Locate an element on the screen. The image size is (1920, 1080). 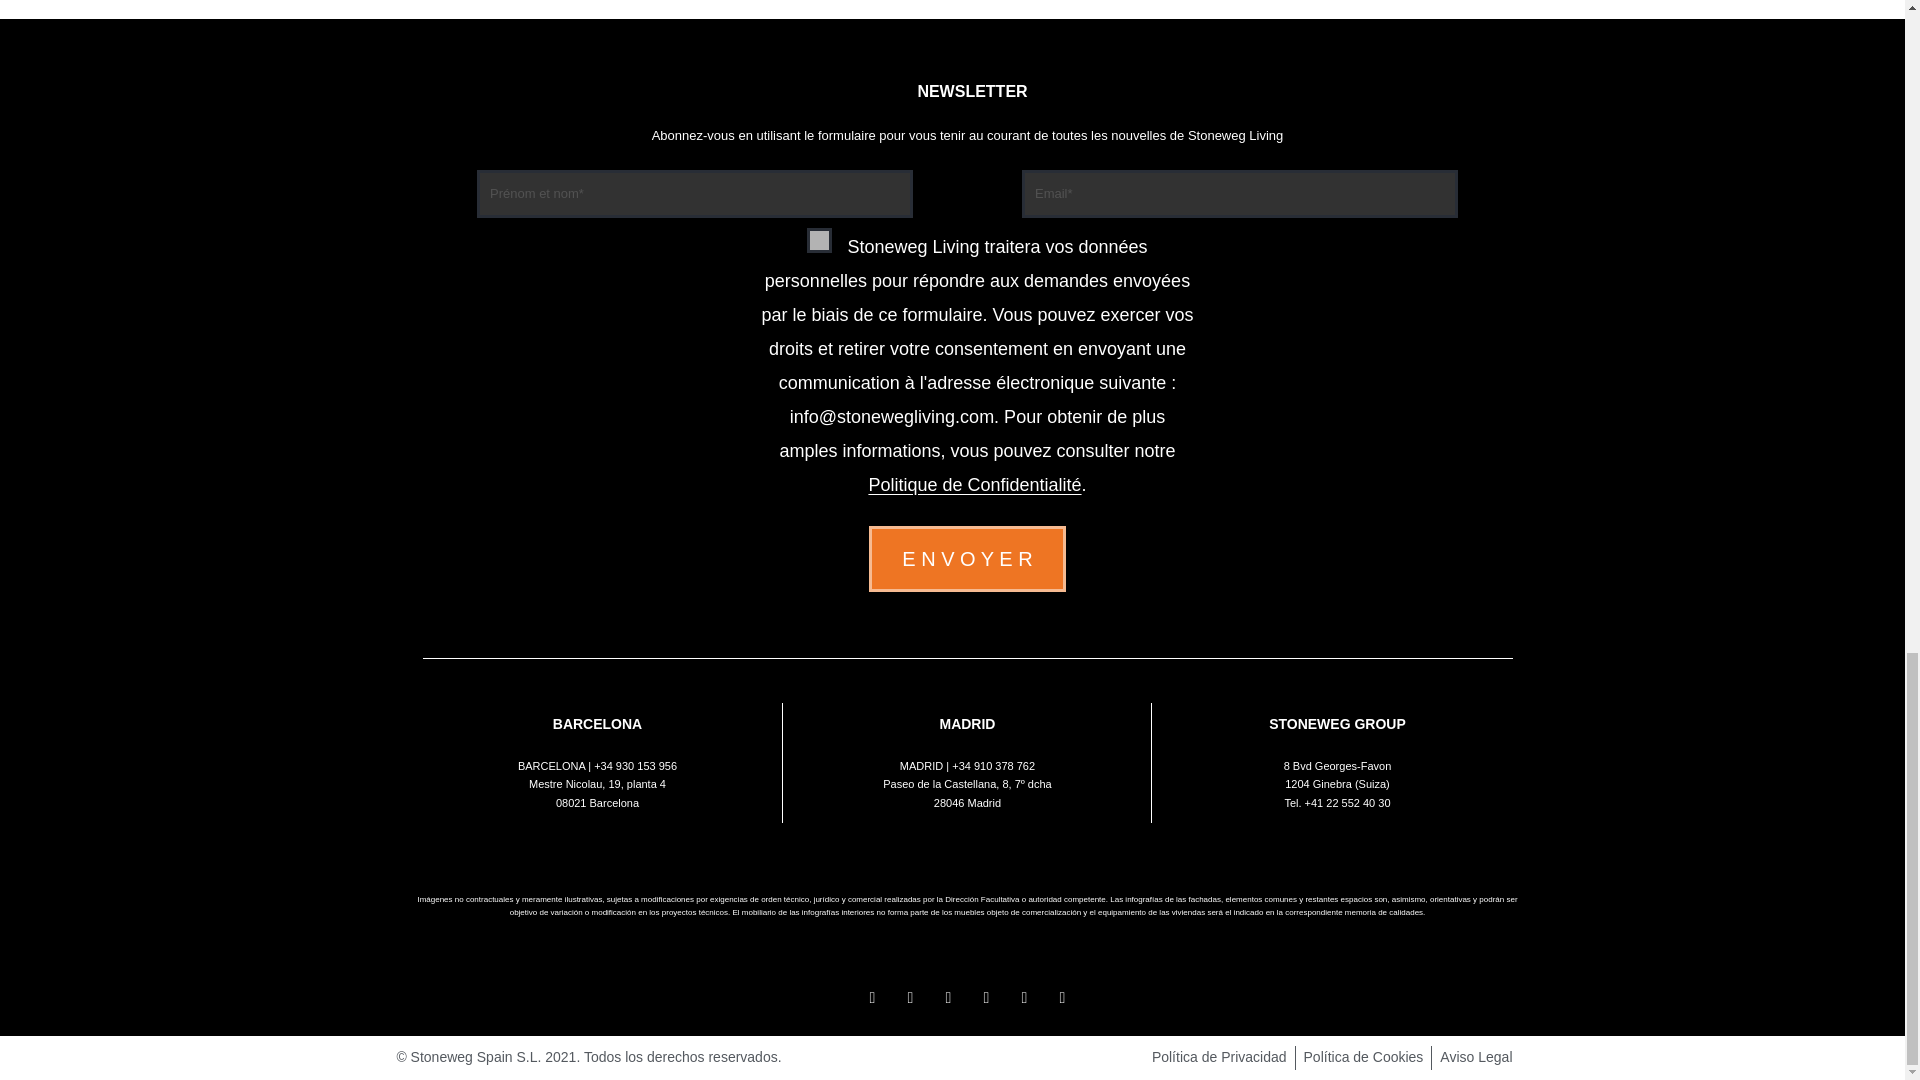
1 is located at coordinates (818, 240).